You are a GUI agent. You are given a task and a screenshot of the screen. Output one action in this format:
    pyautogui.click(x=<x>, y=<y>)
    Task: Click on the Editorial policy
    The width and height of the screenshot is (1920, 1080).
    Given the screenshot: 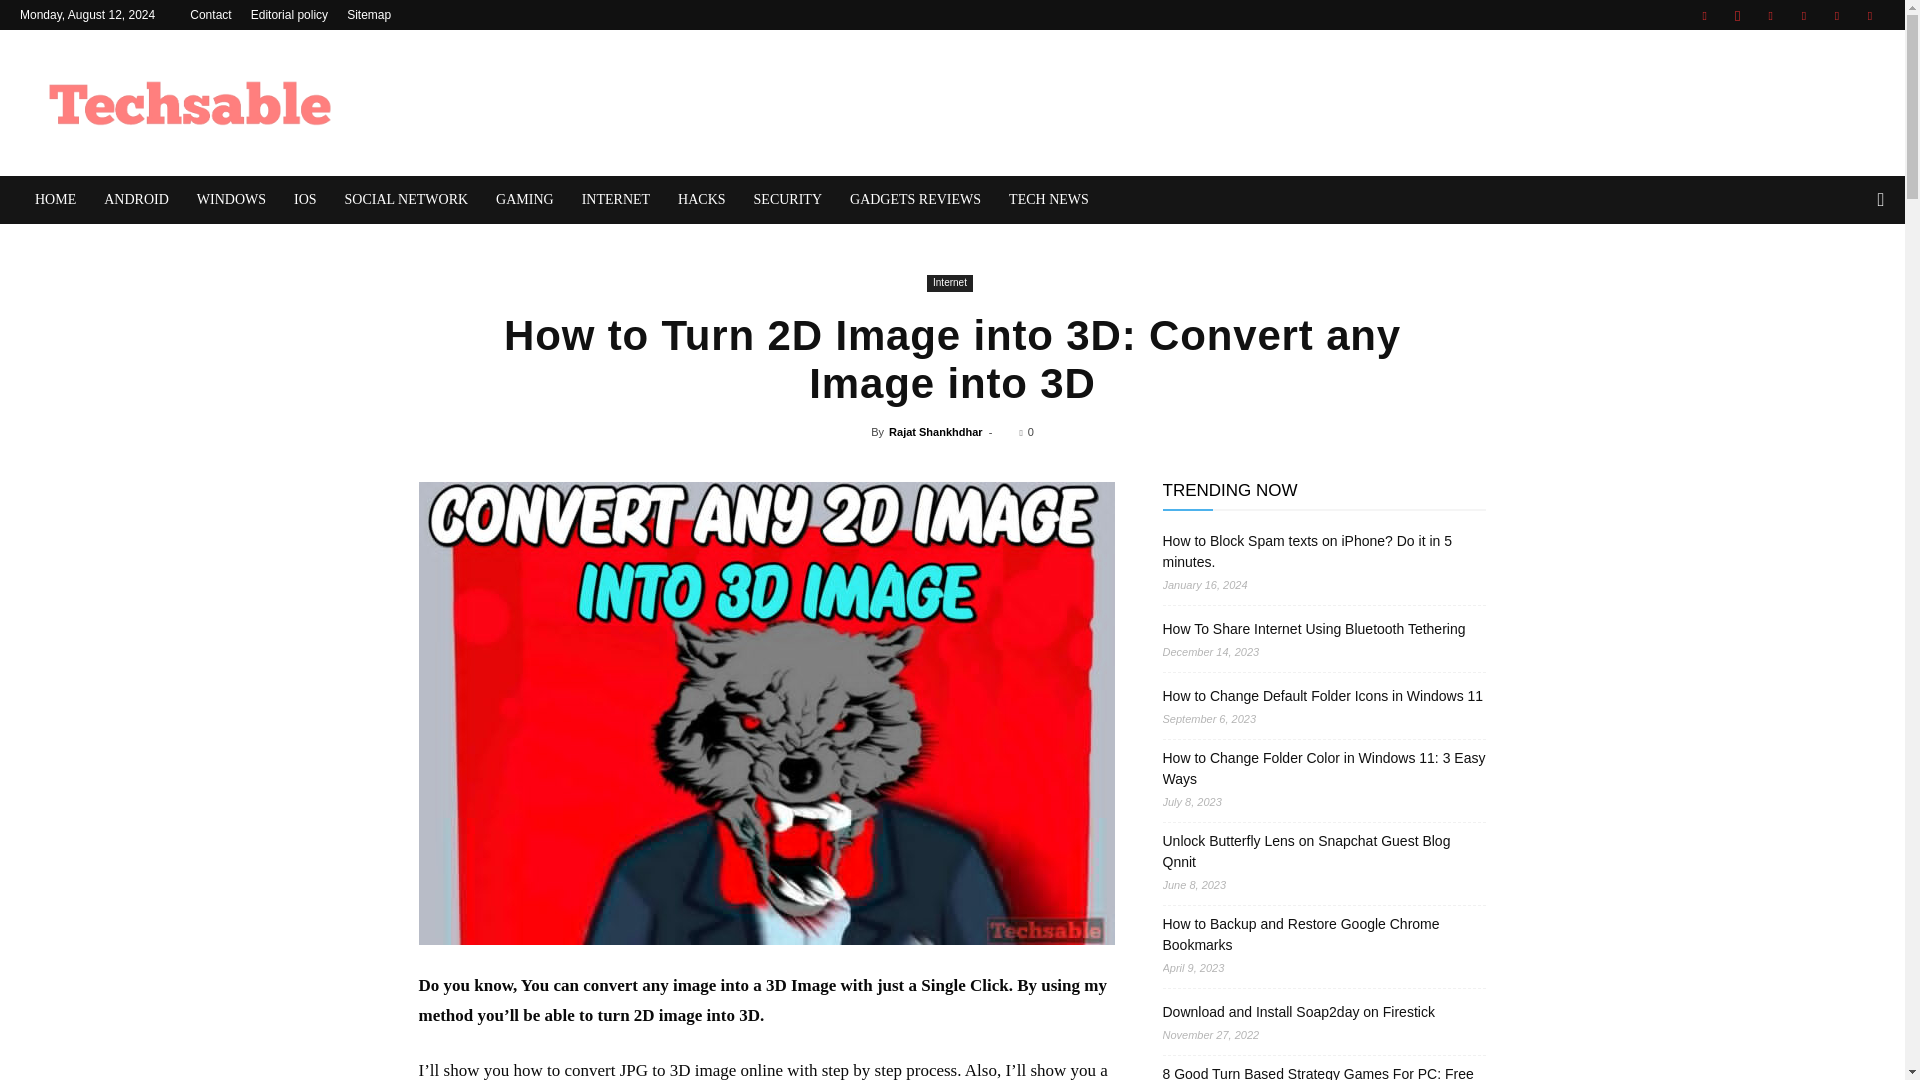 What is the action you would take?
    pyautogui.click(x=290, y=14)
    